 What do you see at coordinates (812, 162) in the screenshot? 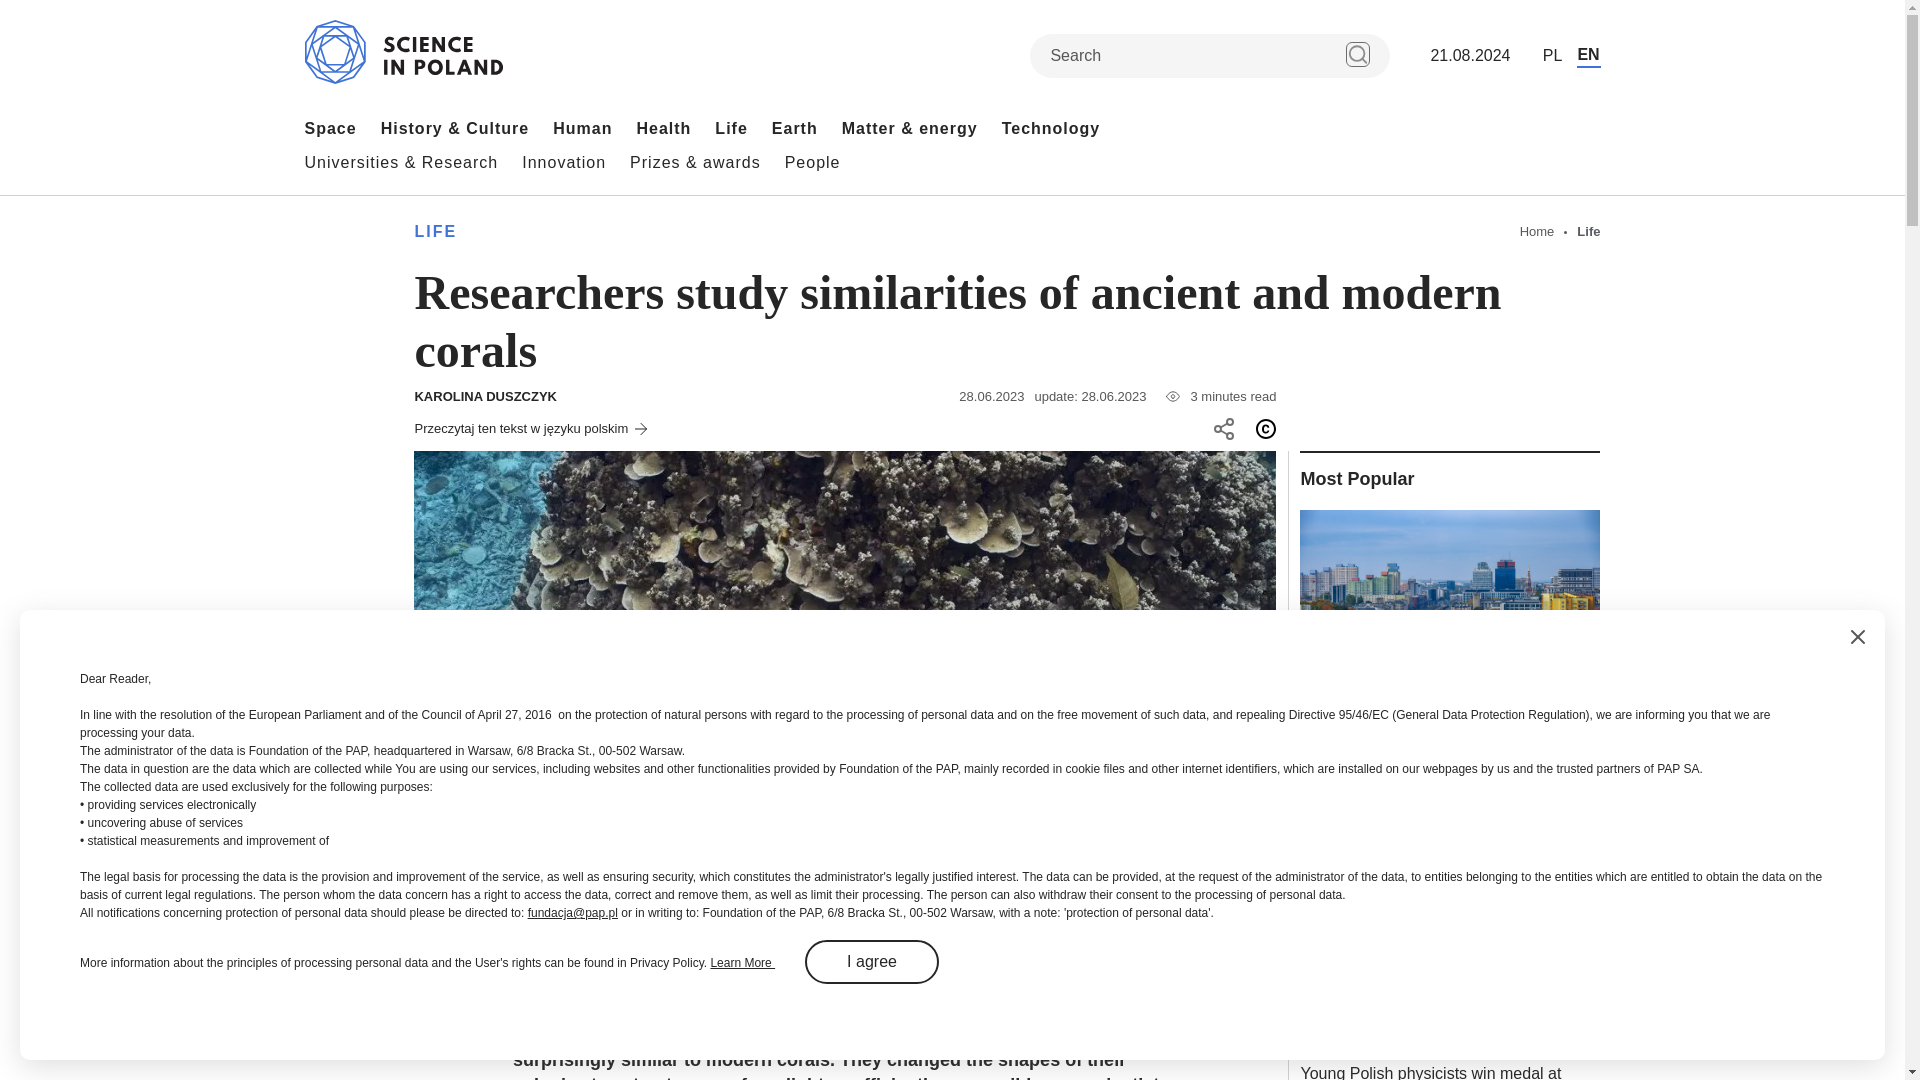
I see `People` at bounding box center [812, 162].